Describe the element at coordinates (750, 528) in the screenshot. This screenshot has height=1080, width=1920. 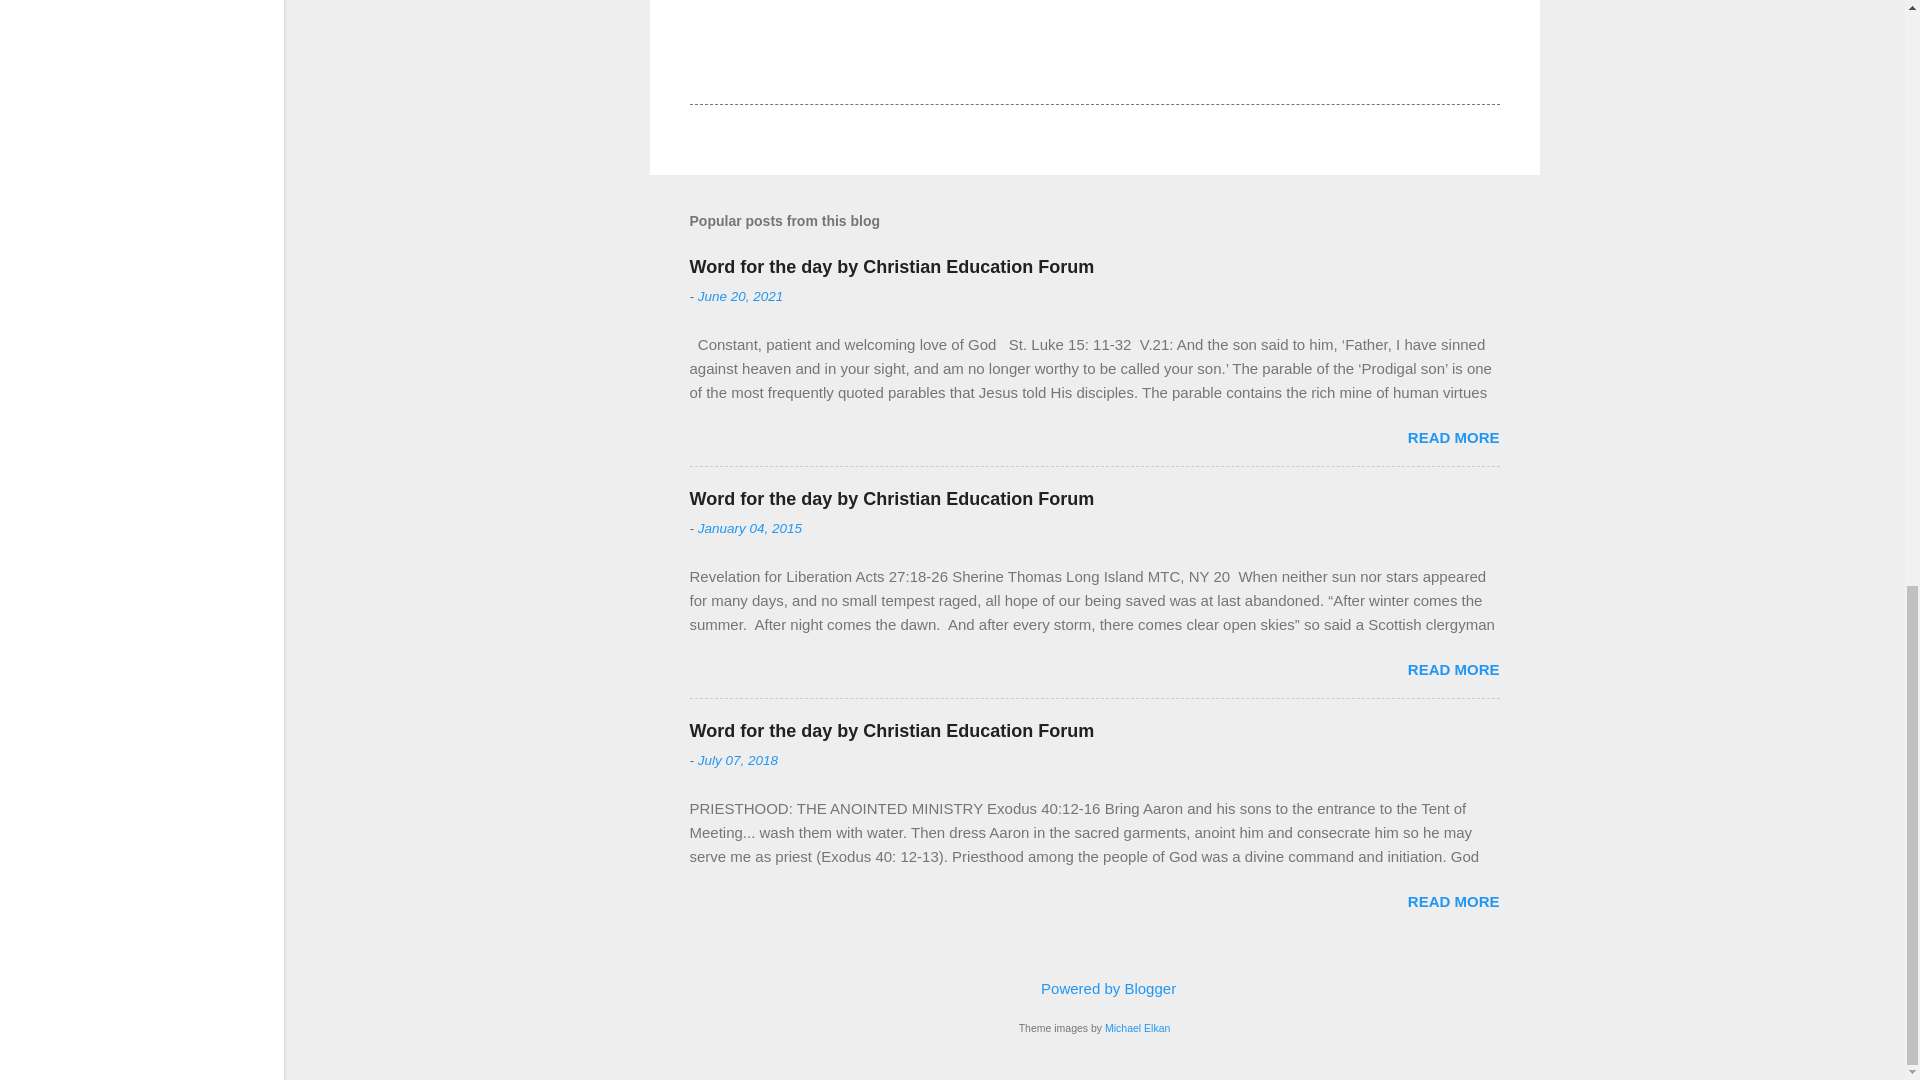
I see `January 04, 2015` at that location.